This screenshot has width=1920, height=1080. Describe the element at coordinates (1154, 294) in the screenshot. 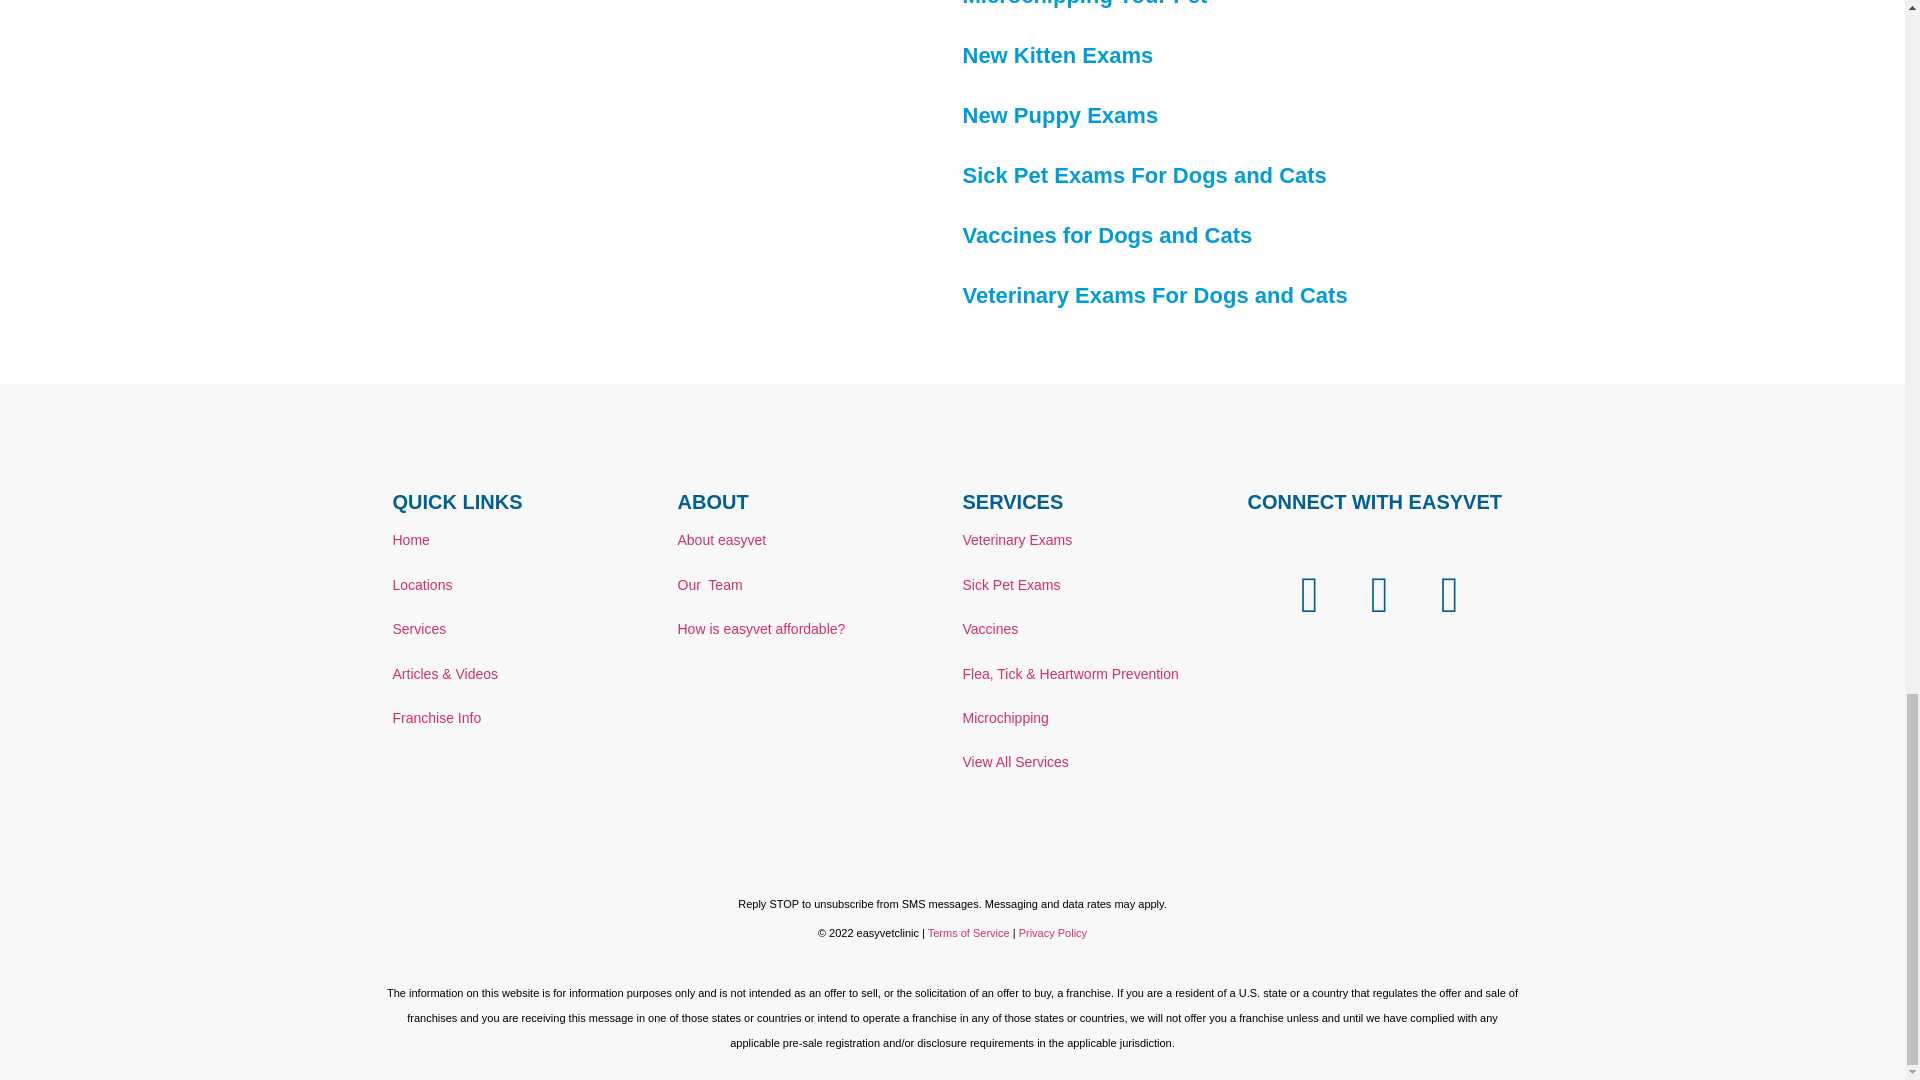

I see `Veterinary Exams For Dogs and Cats` at that location.